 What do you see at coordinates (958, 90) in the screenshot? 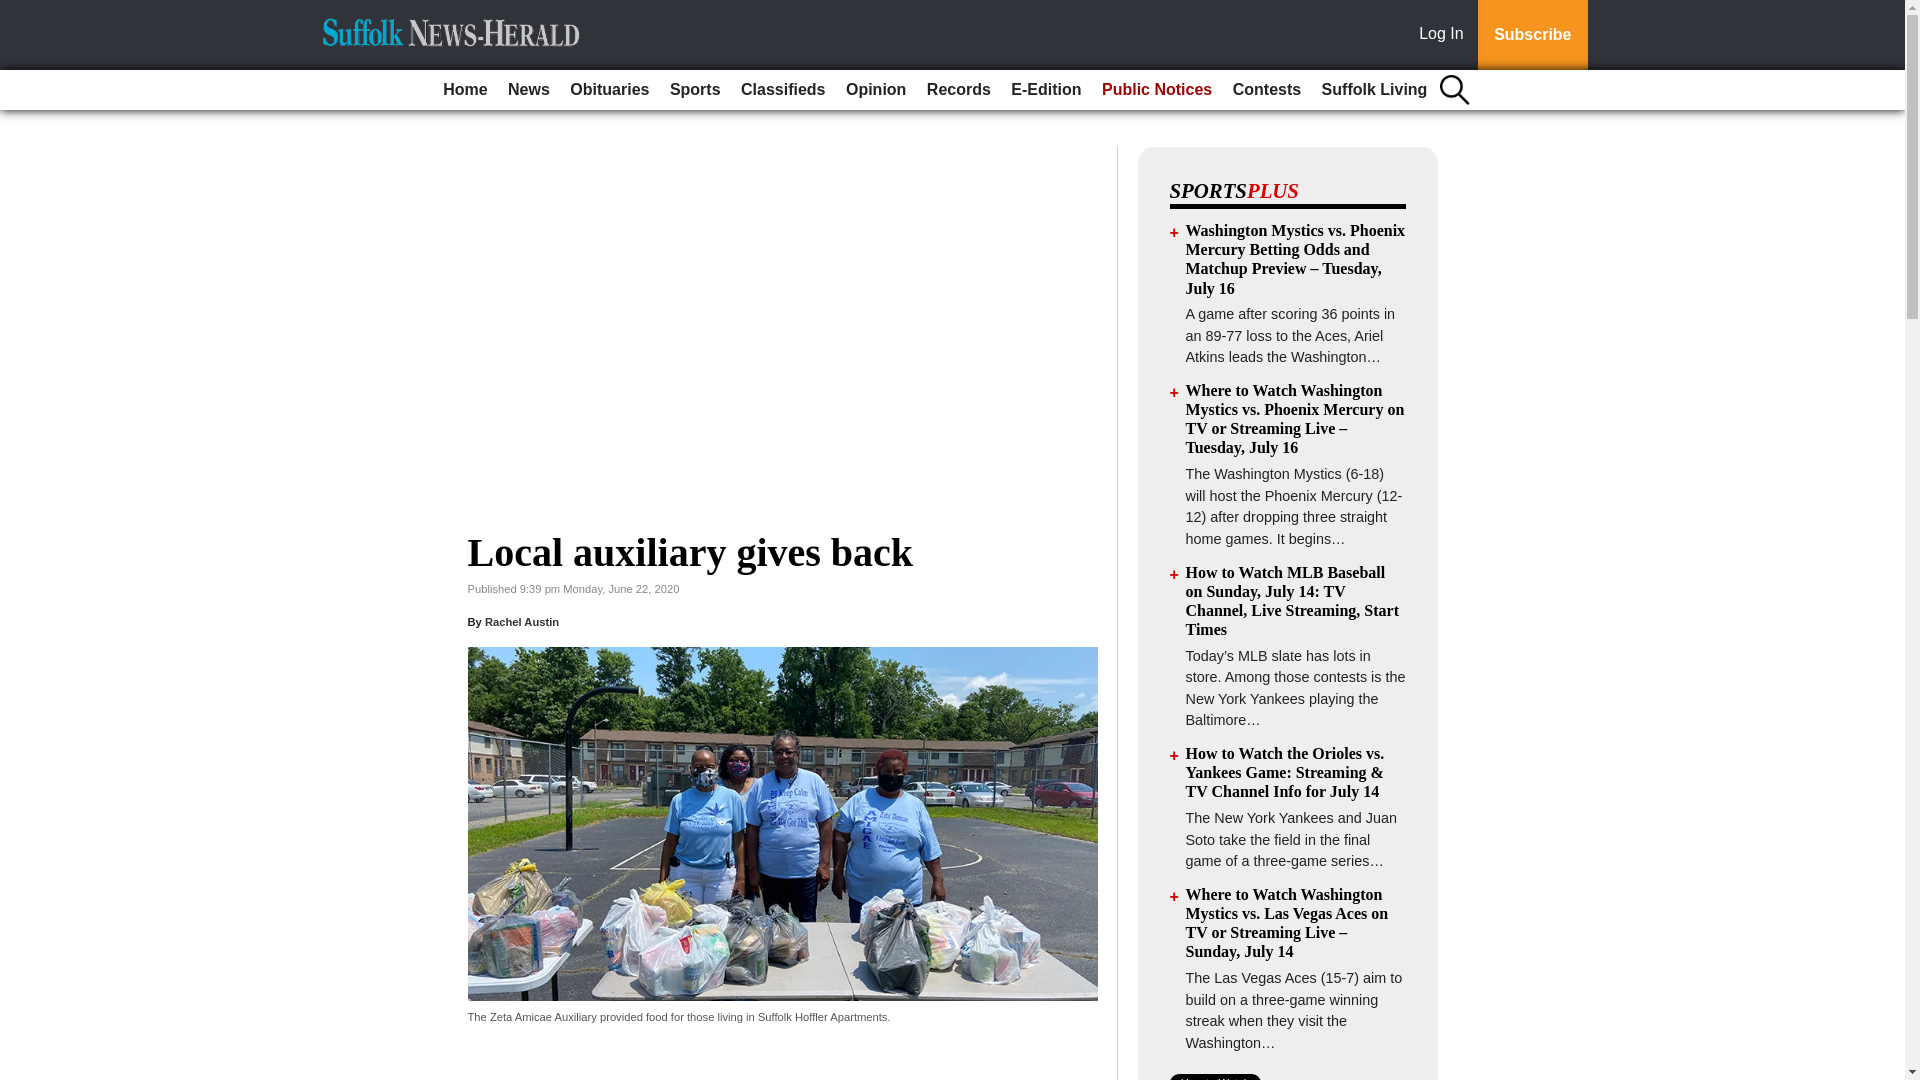
I see `Records` at bounding box center [958, 90].